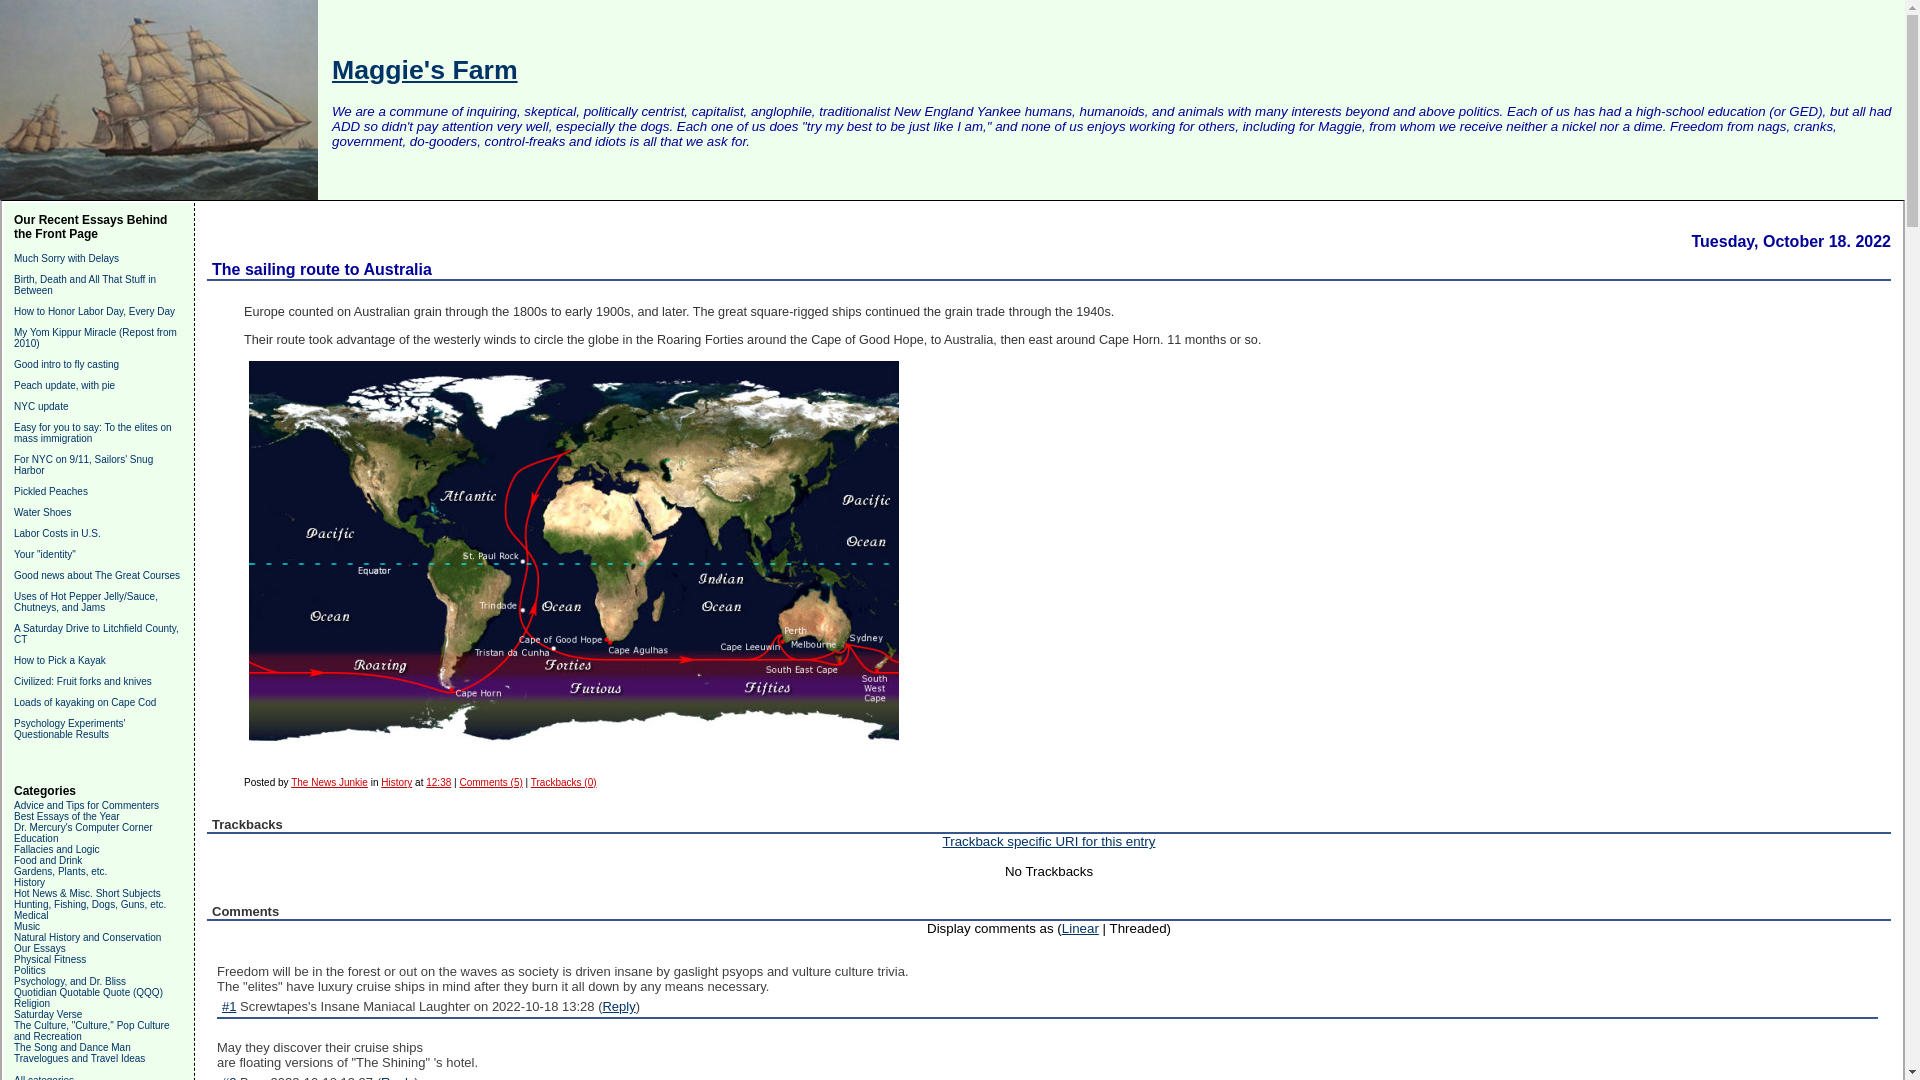 Image resolution: width=1920 pixels, height=1080 pixels. What do you see at coordinates (64, 385) in the screenshot?
I see `Peach update, with pie` at bounding box center [64, 385].